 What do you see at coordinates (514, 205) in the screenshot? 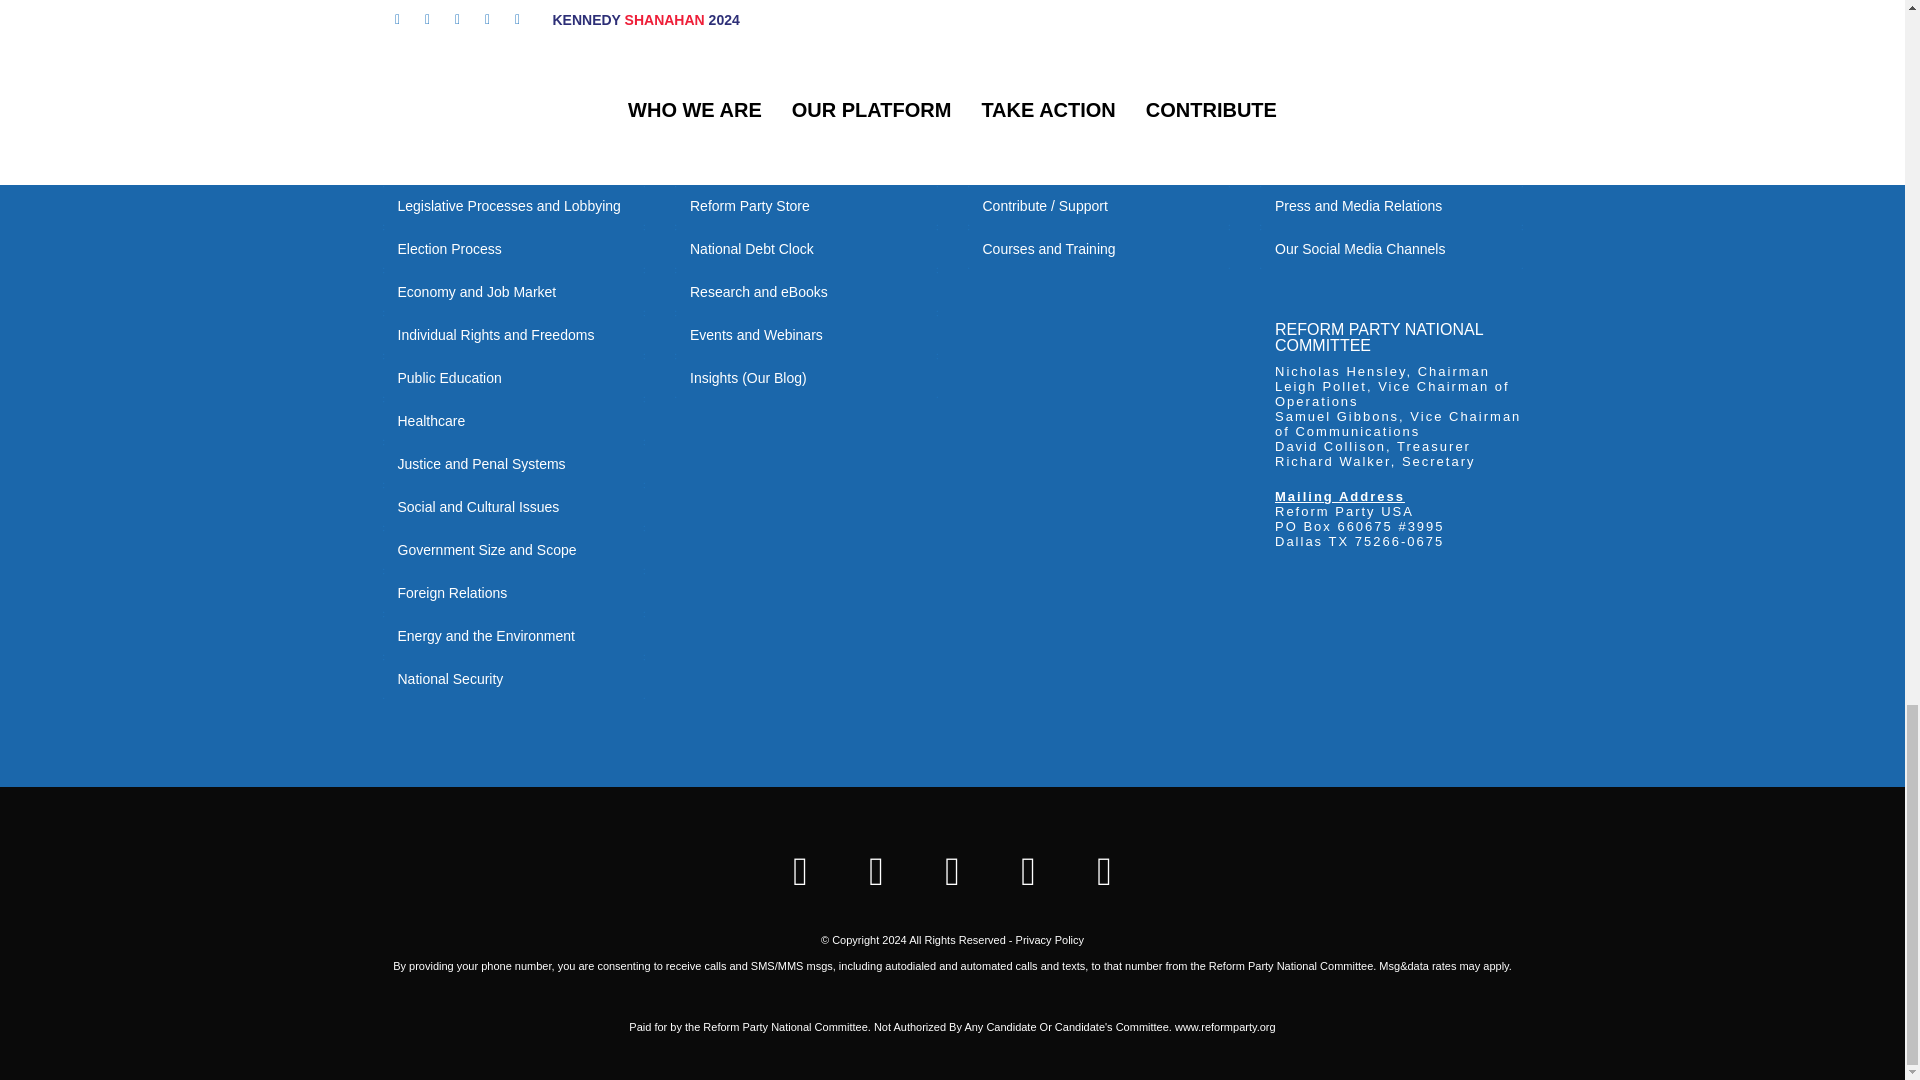
I see `Legislative Processes and Lobbying` at bounding box center [514, 205].